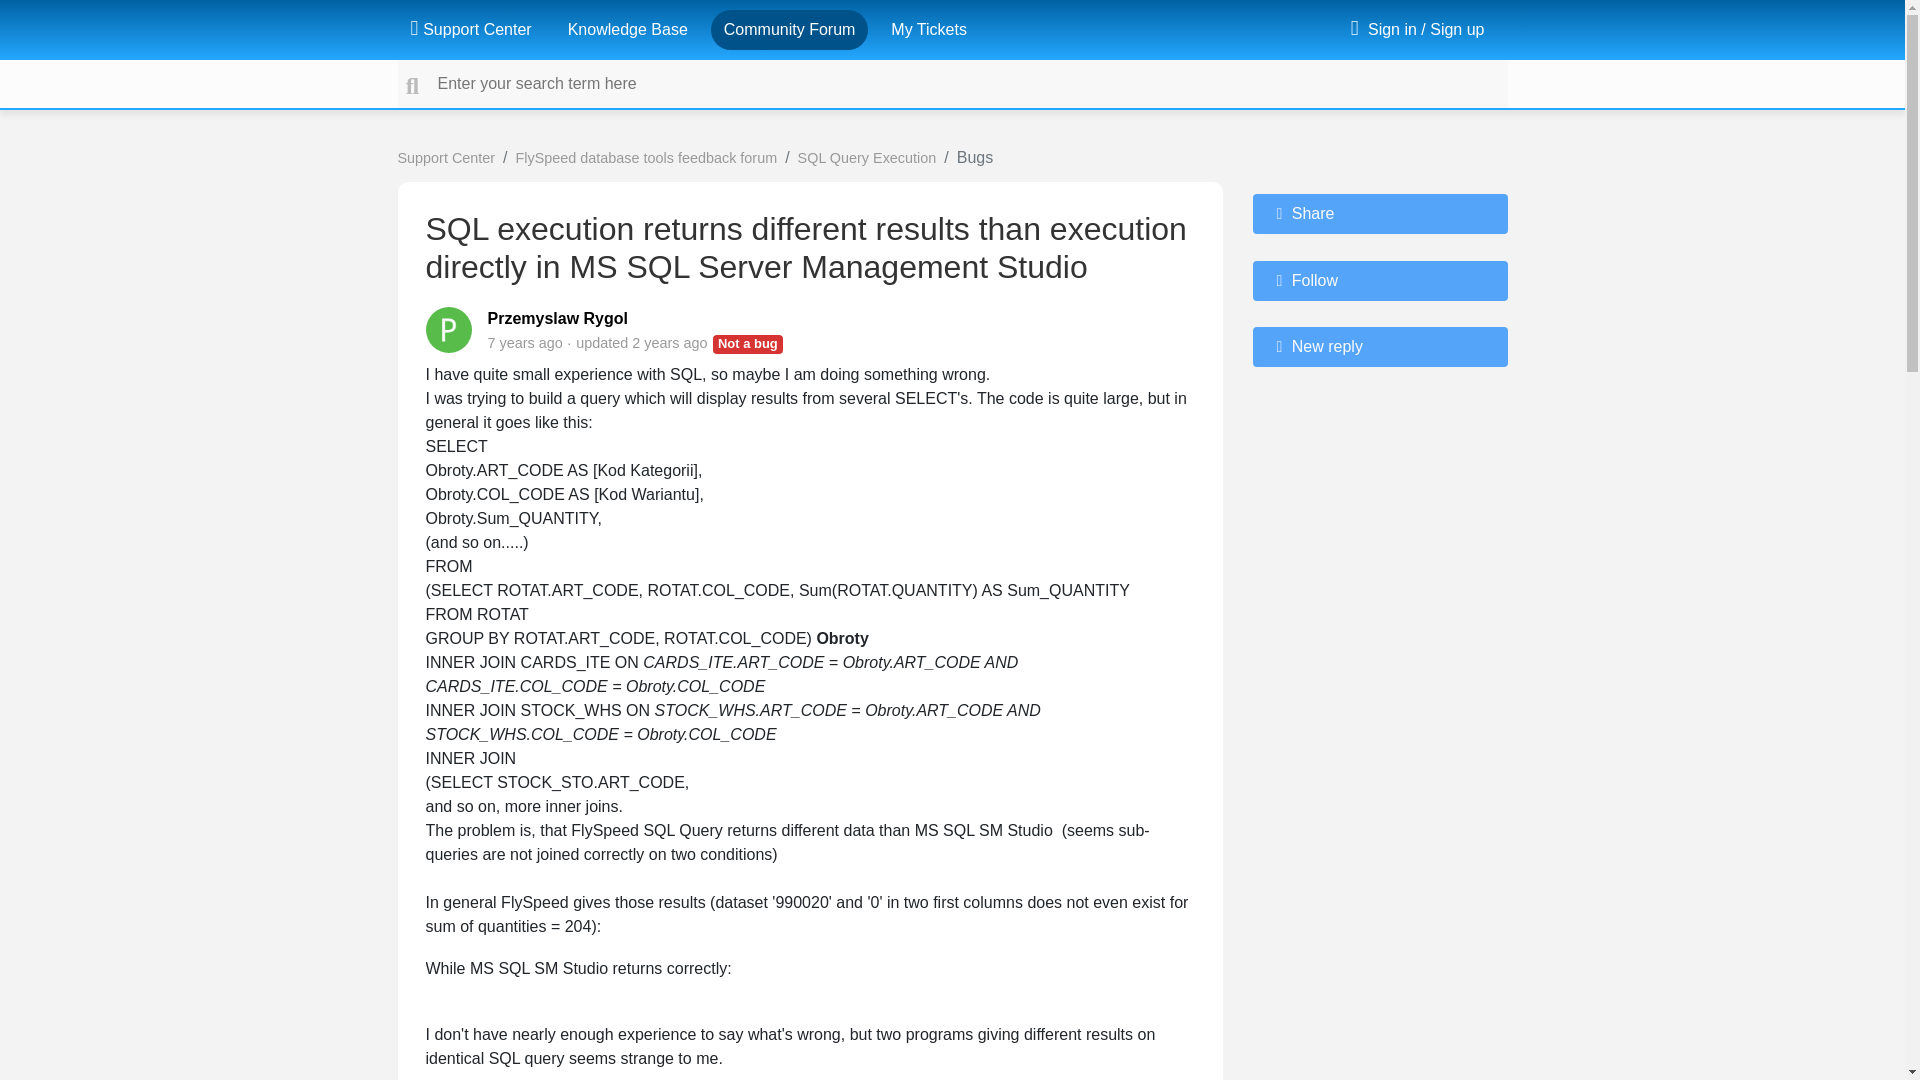 The height and width of the screenshot is (1080, 1920). What do you see at coordinates (524, 342) in the screenshot?
I see `Aug. 25, 2017 8:46 a.m.` at bounding box center [524, 342].